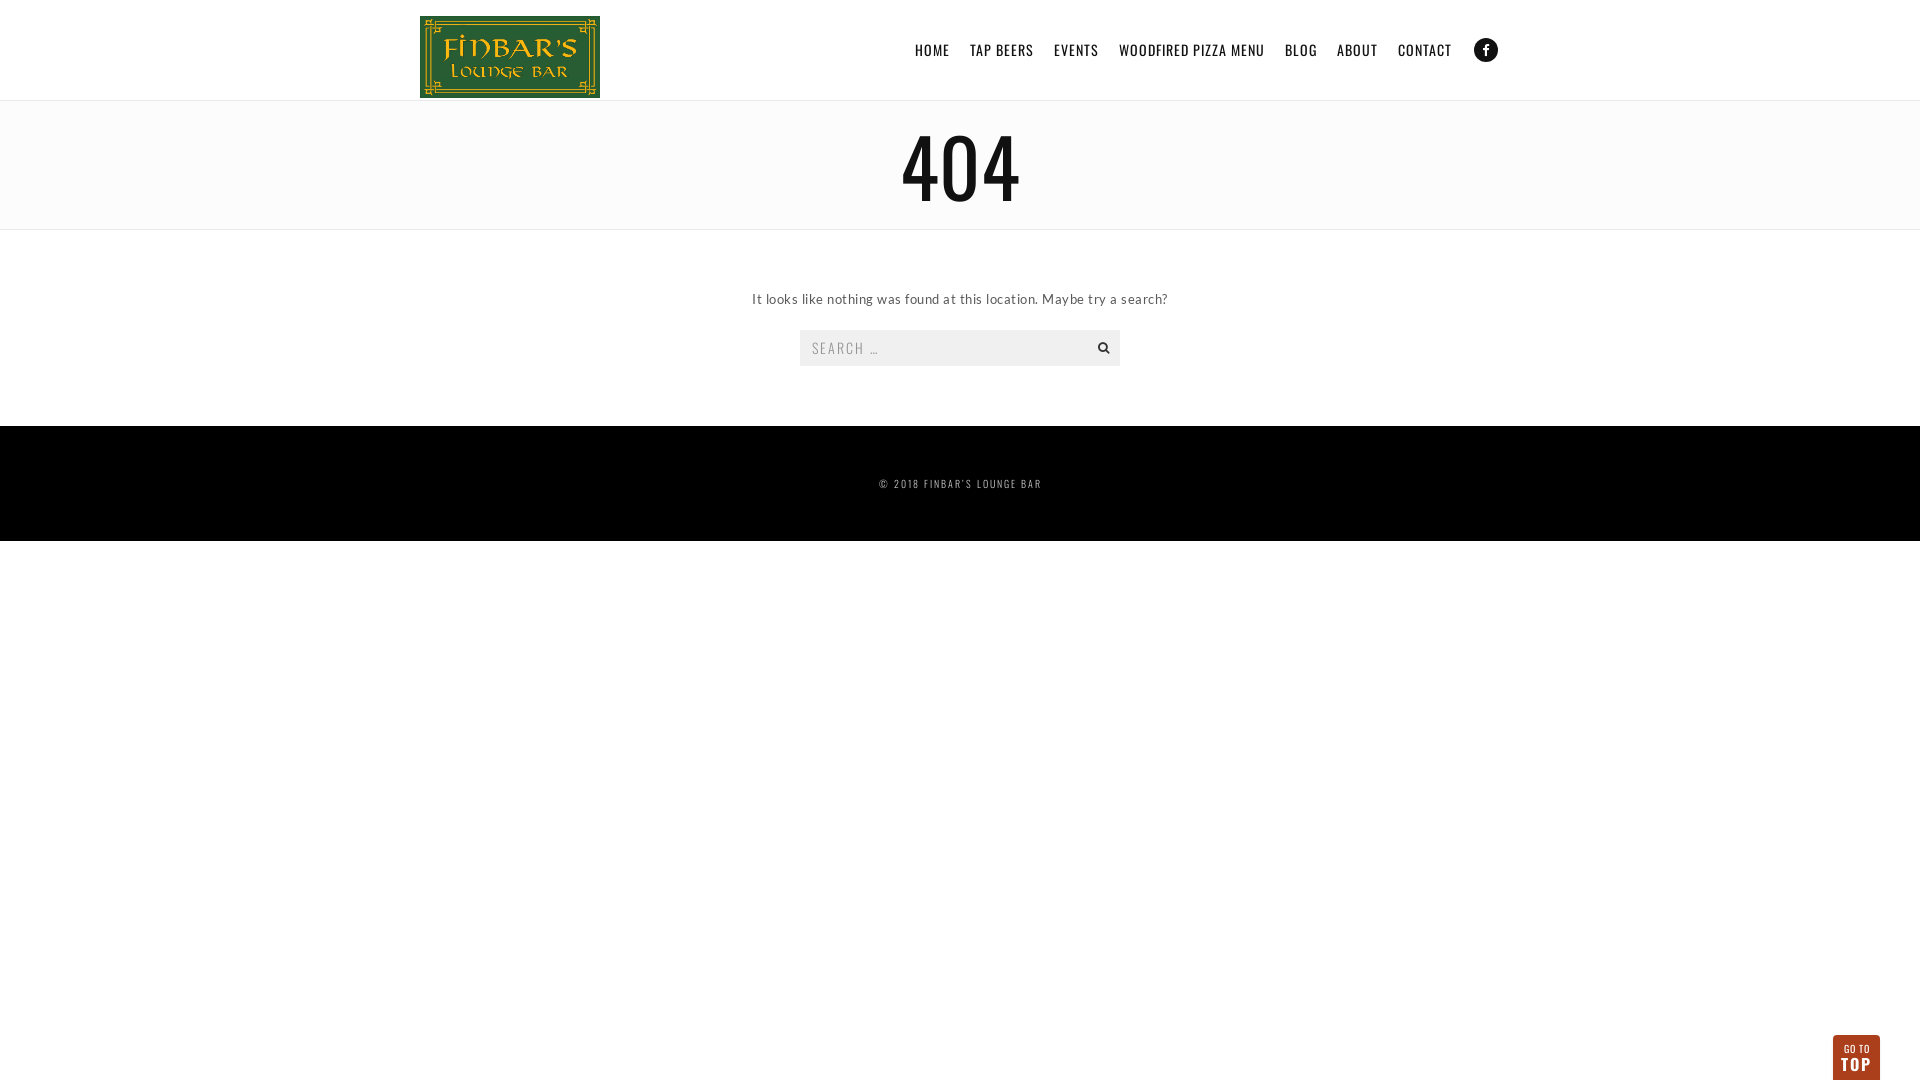 This screenshot has height=1080, width=1920. Describe the element at coordinates (1076, 50) in the screenshot. I see `EVENTS` at that location.